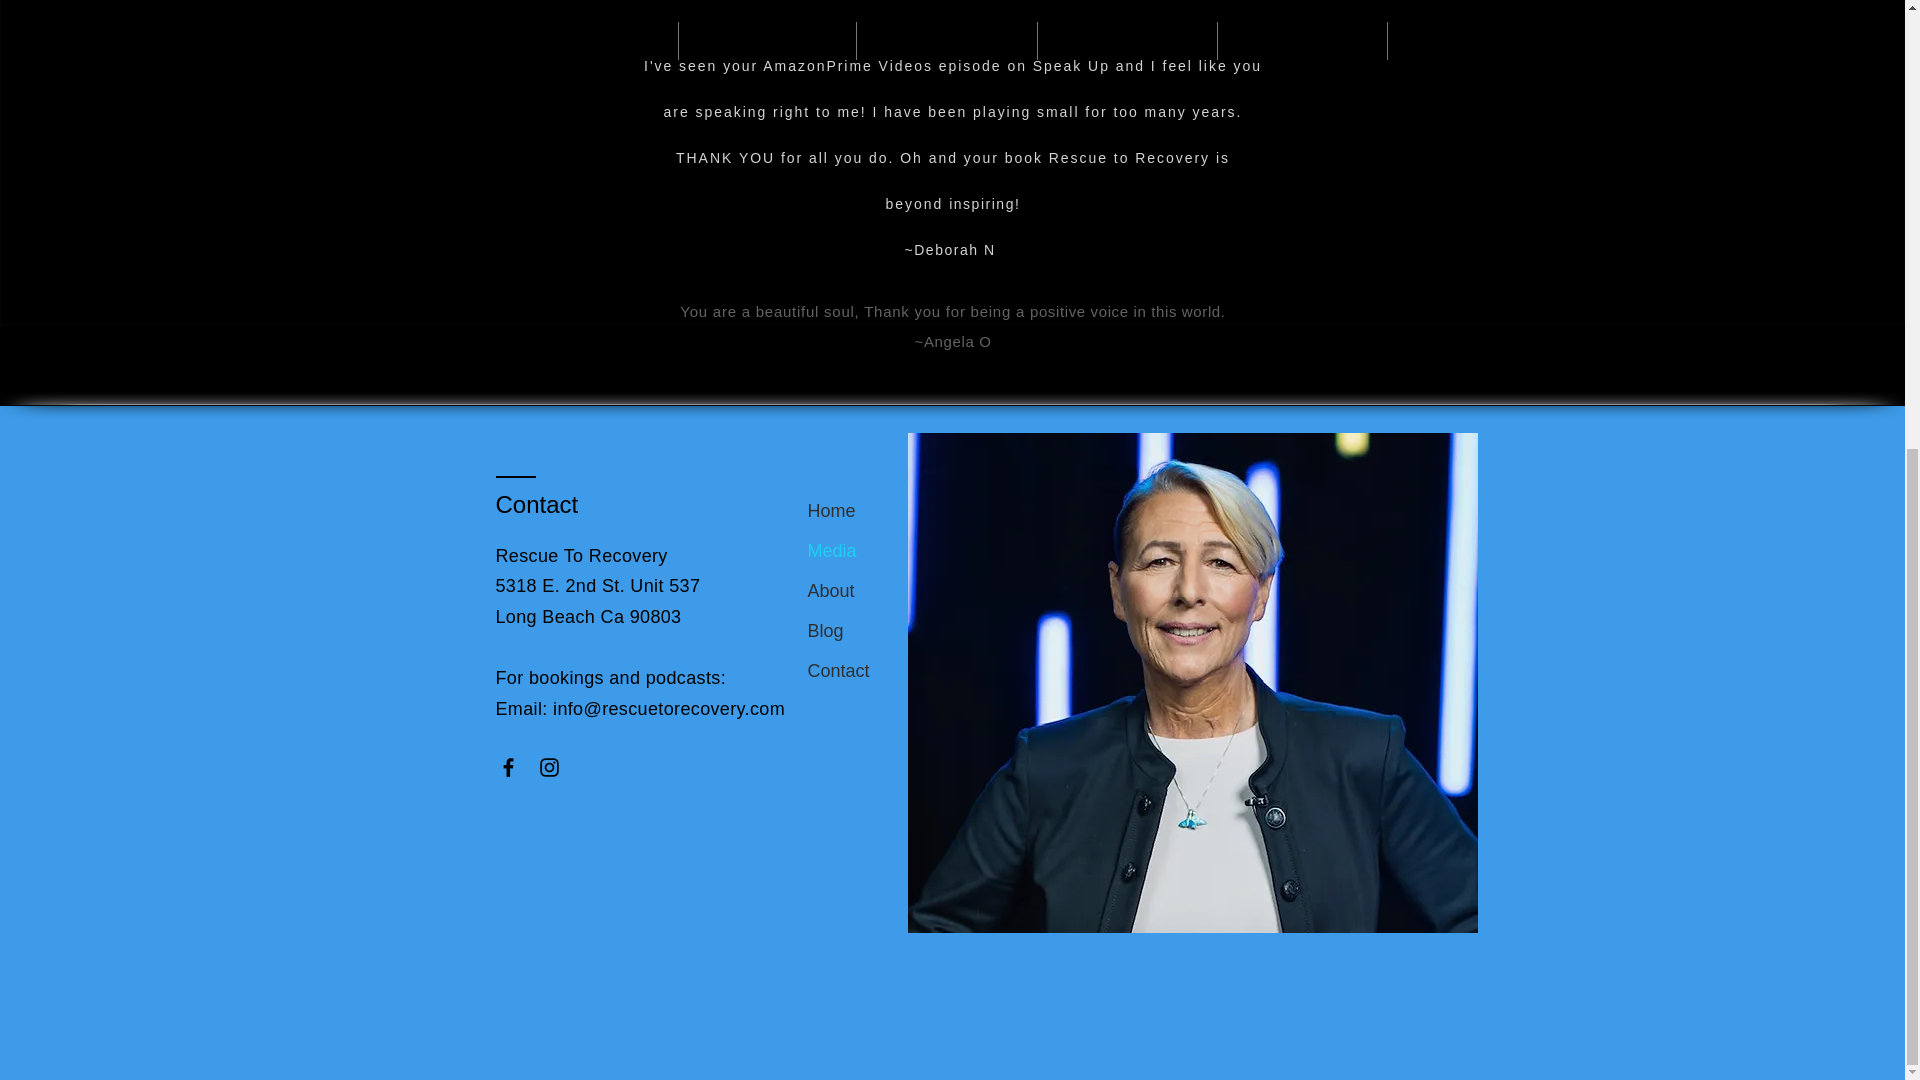 This screenshot has width=1920, height=1080. Describe the element at coordinates (882, 511) in the screenshot. I see `Home` at that location.